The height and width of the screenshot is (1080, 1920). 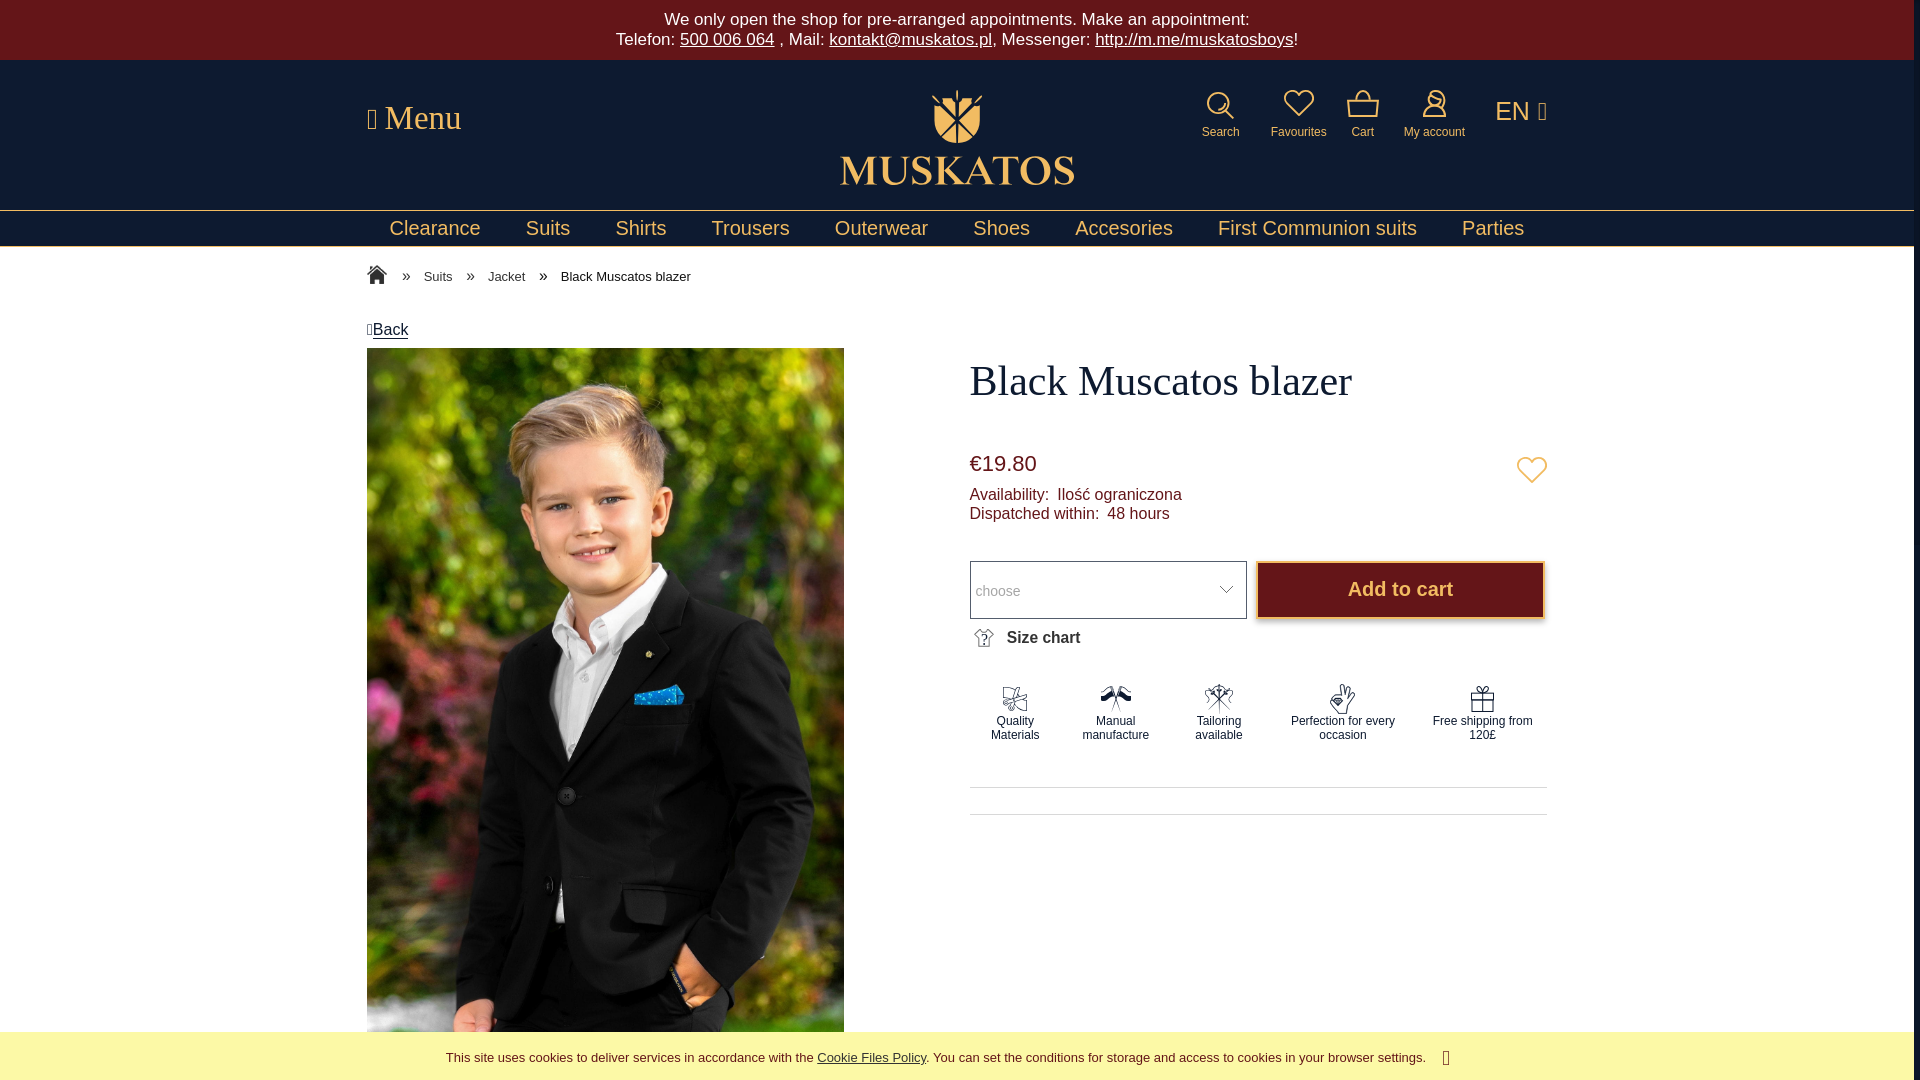 I want to click on Shoes, so click(x=1001, y=228).